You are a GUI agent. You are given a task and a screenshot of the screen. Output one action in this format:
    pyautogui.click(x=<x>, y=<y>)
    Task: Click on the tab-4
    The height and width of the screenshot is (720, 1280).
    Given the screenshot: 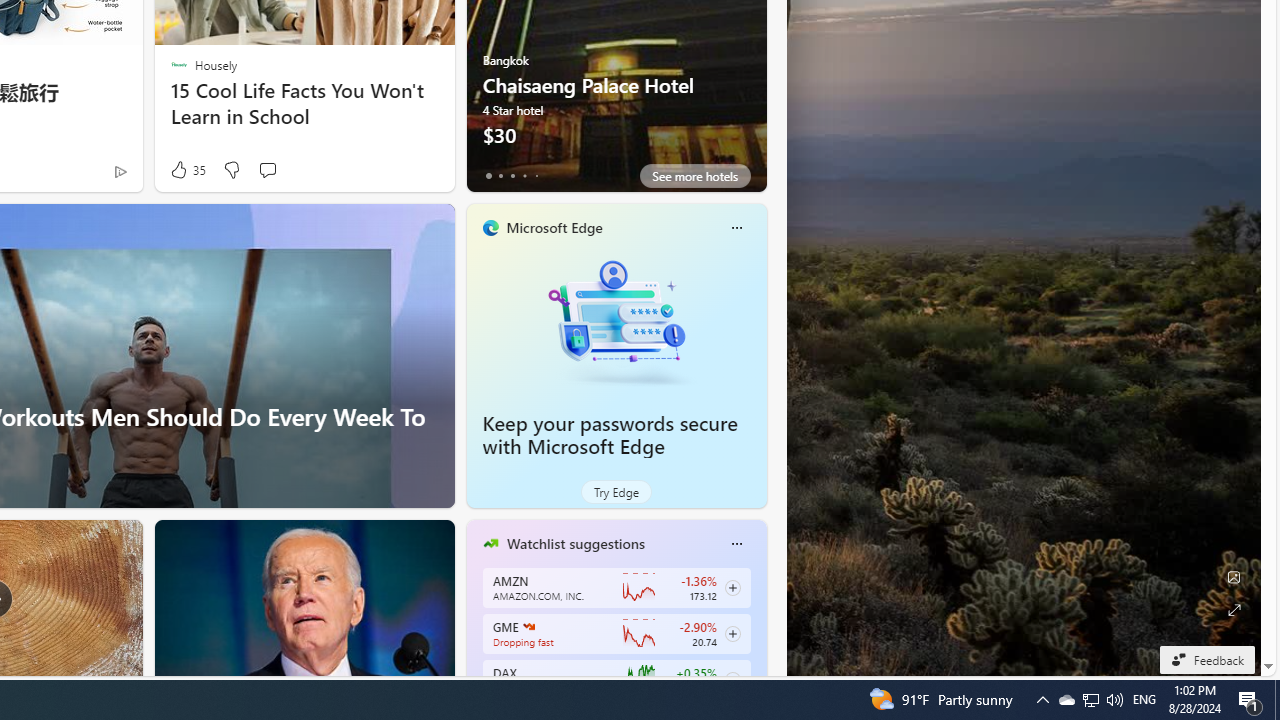 What is the action you would take?
    pyautogui.click(x=536, y=176)
    